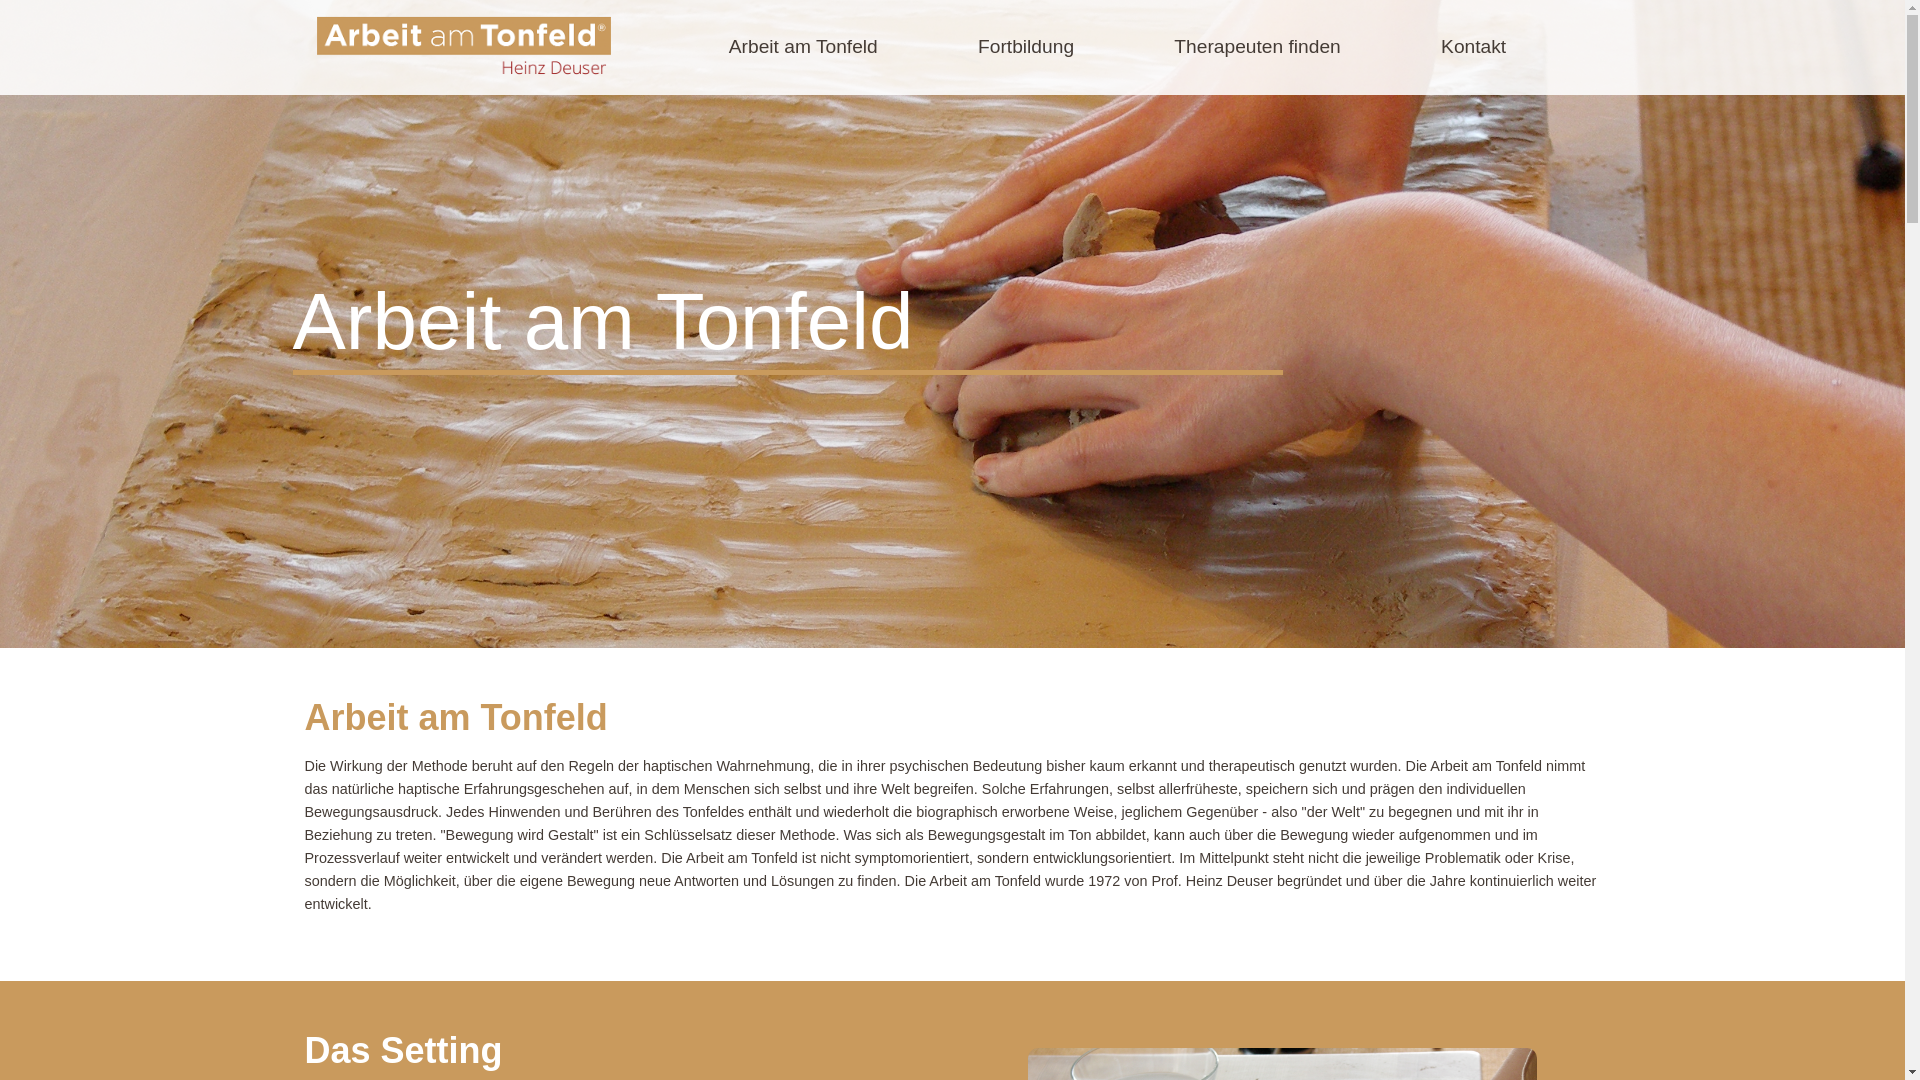 This screenshot has height=1080, width=1920. What do you see at coordinates (1025, 47) in the screenshot?
I see `Fortbildung` at bounding box center [1025, 47].